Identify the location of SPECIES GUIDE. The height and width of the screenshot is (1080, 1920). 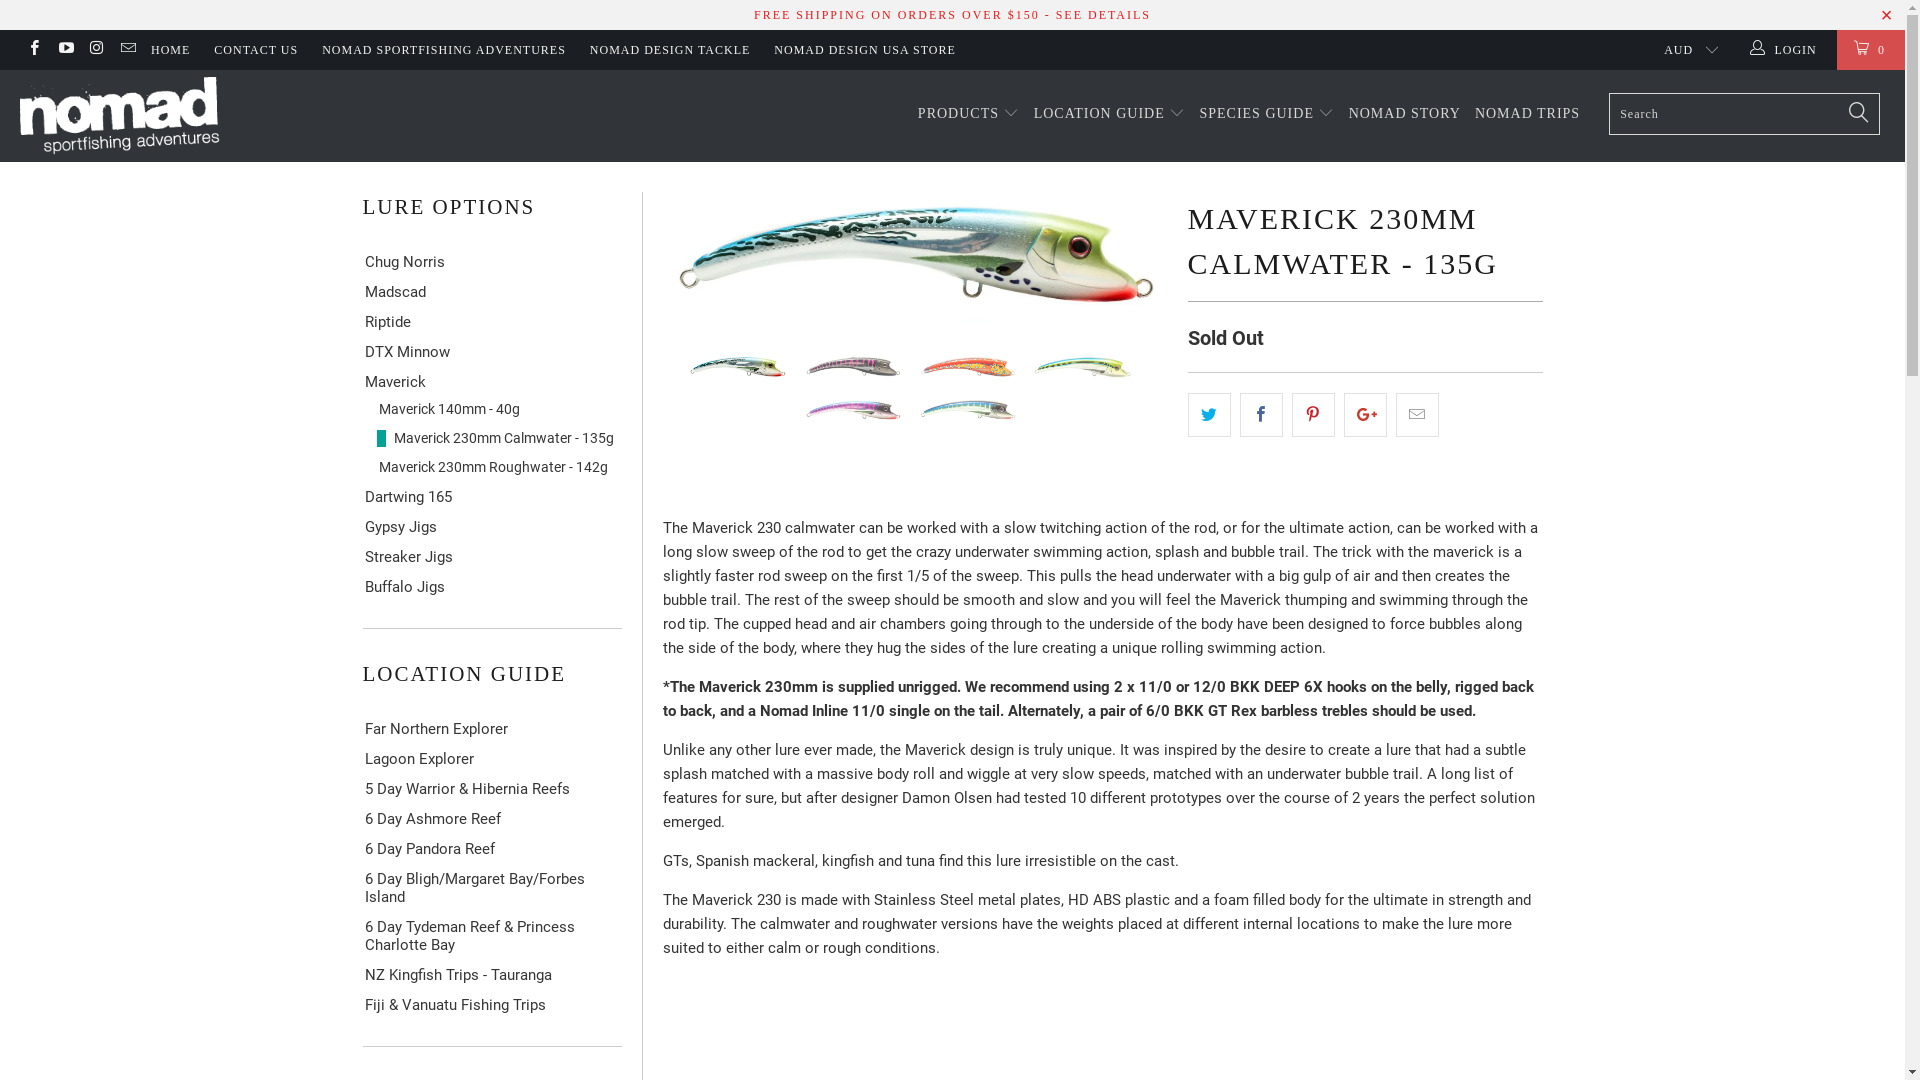
(1266, 114).